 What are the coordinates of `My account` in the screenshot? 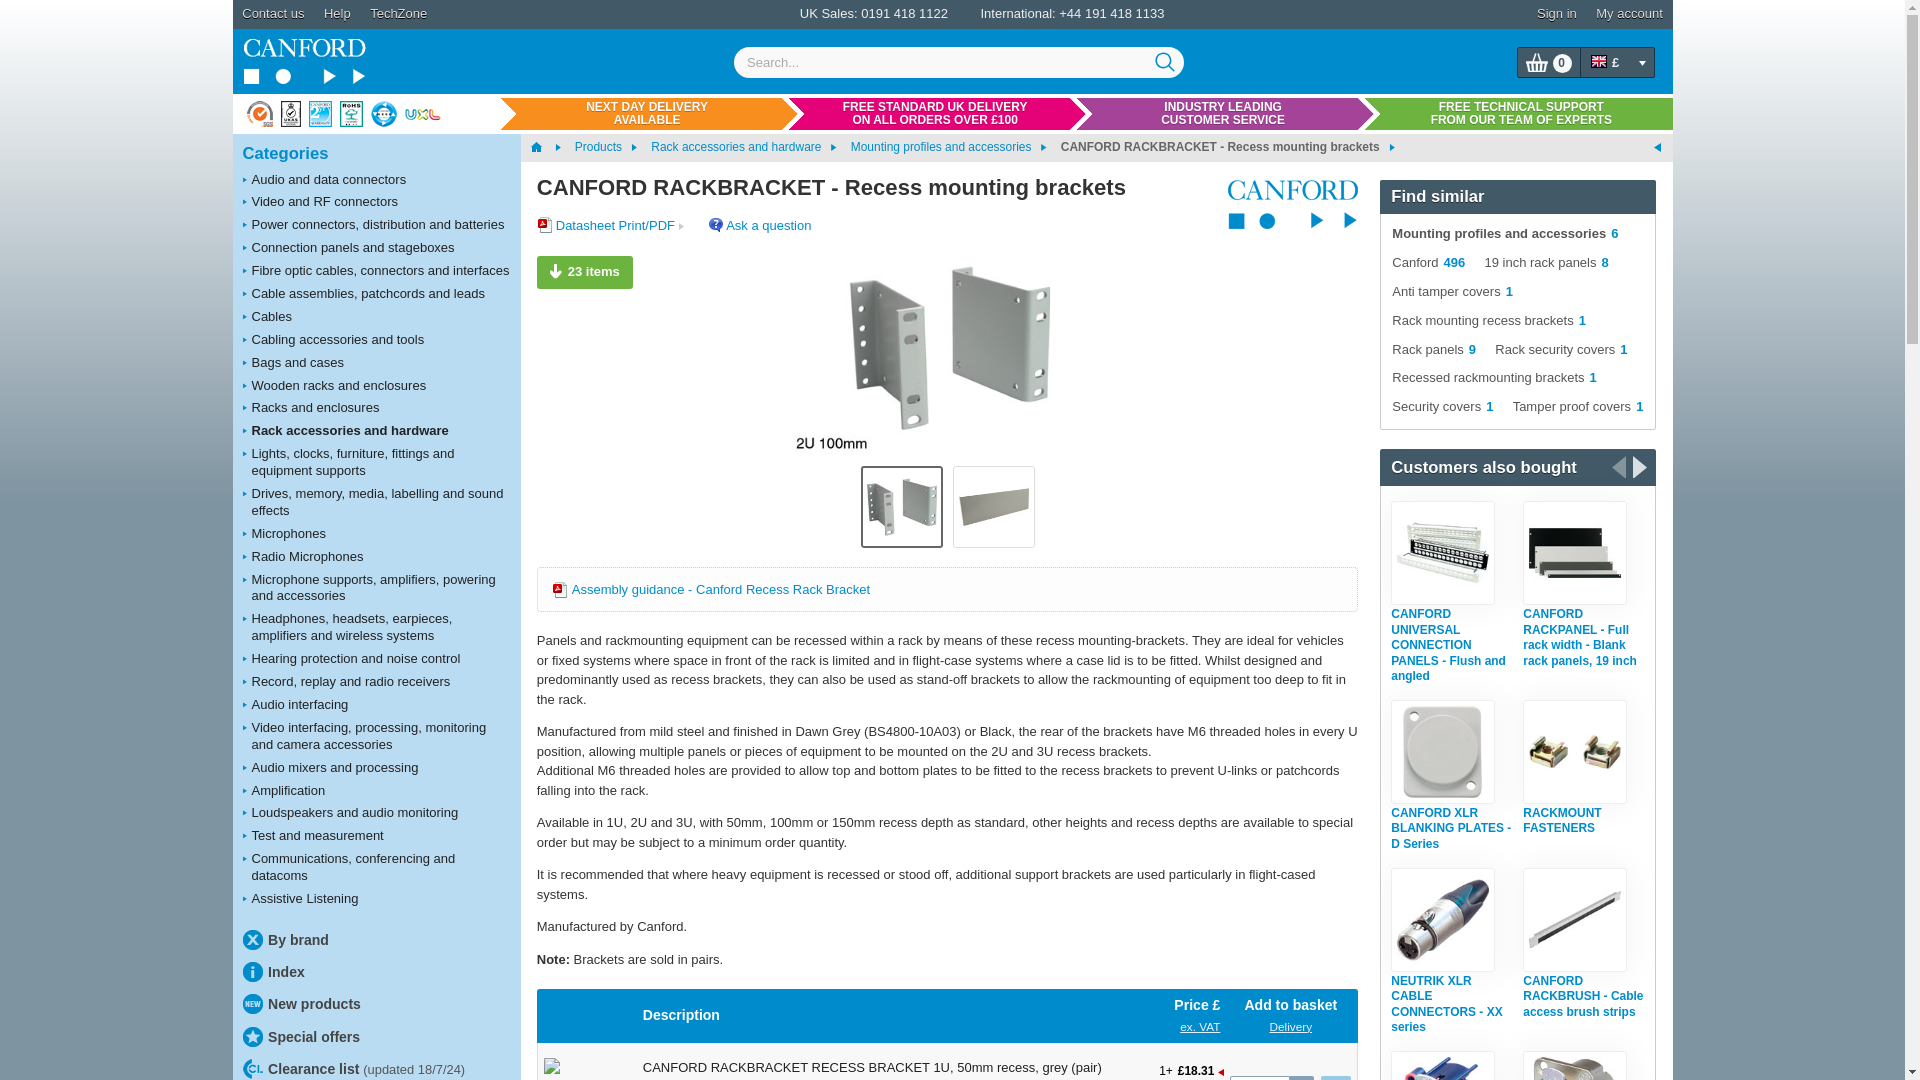 It's located at (1630, 14).